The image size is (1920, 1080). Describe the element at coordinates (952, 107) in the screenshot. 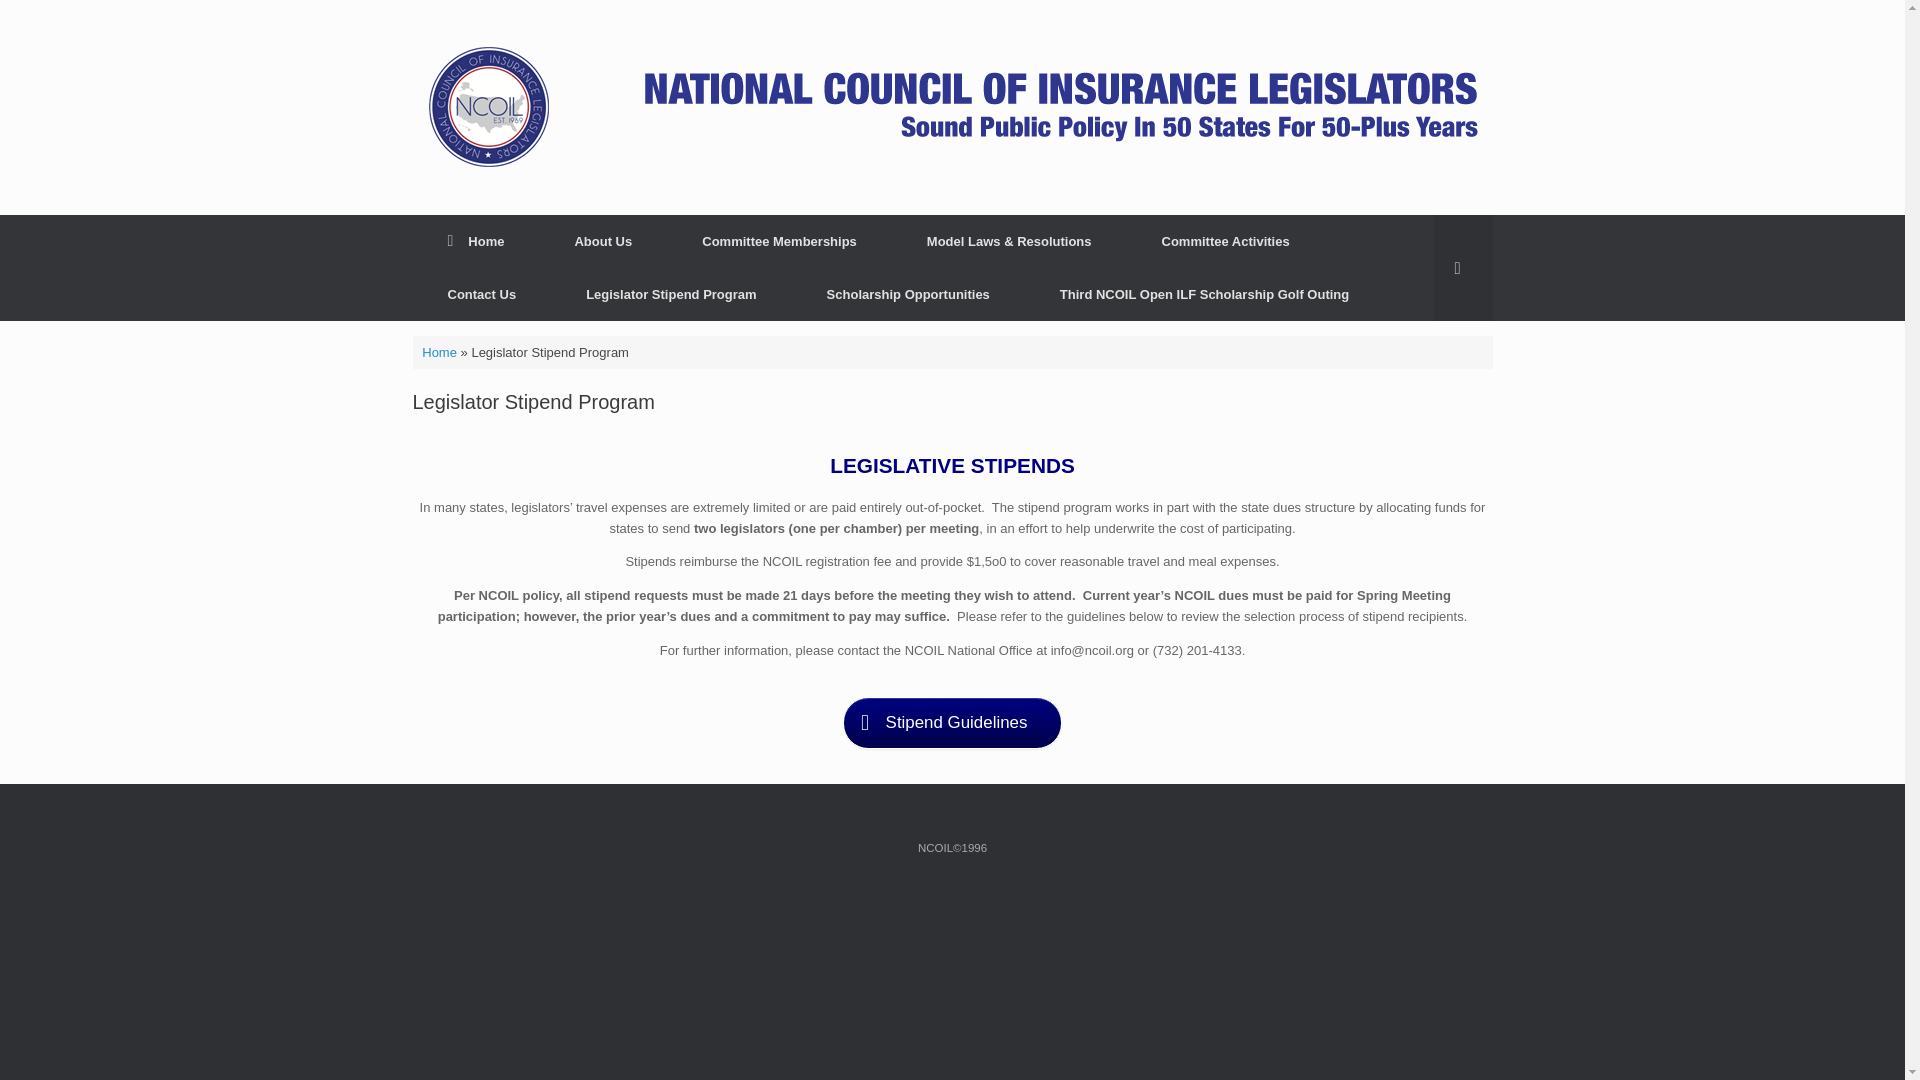

I see `NCOIL` at that location.